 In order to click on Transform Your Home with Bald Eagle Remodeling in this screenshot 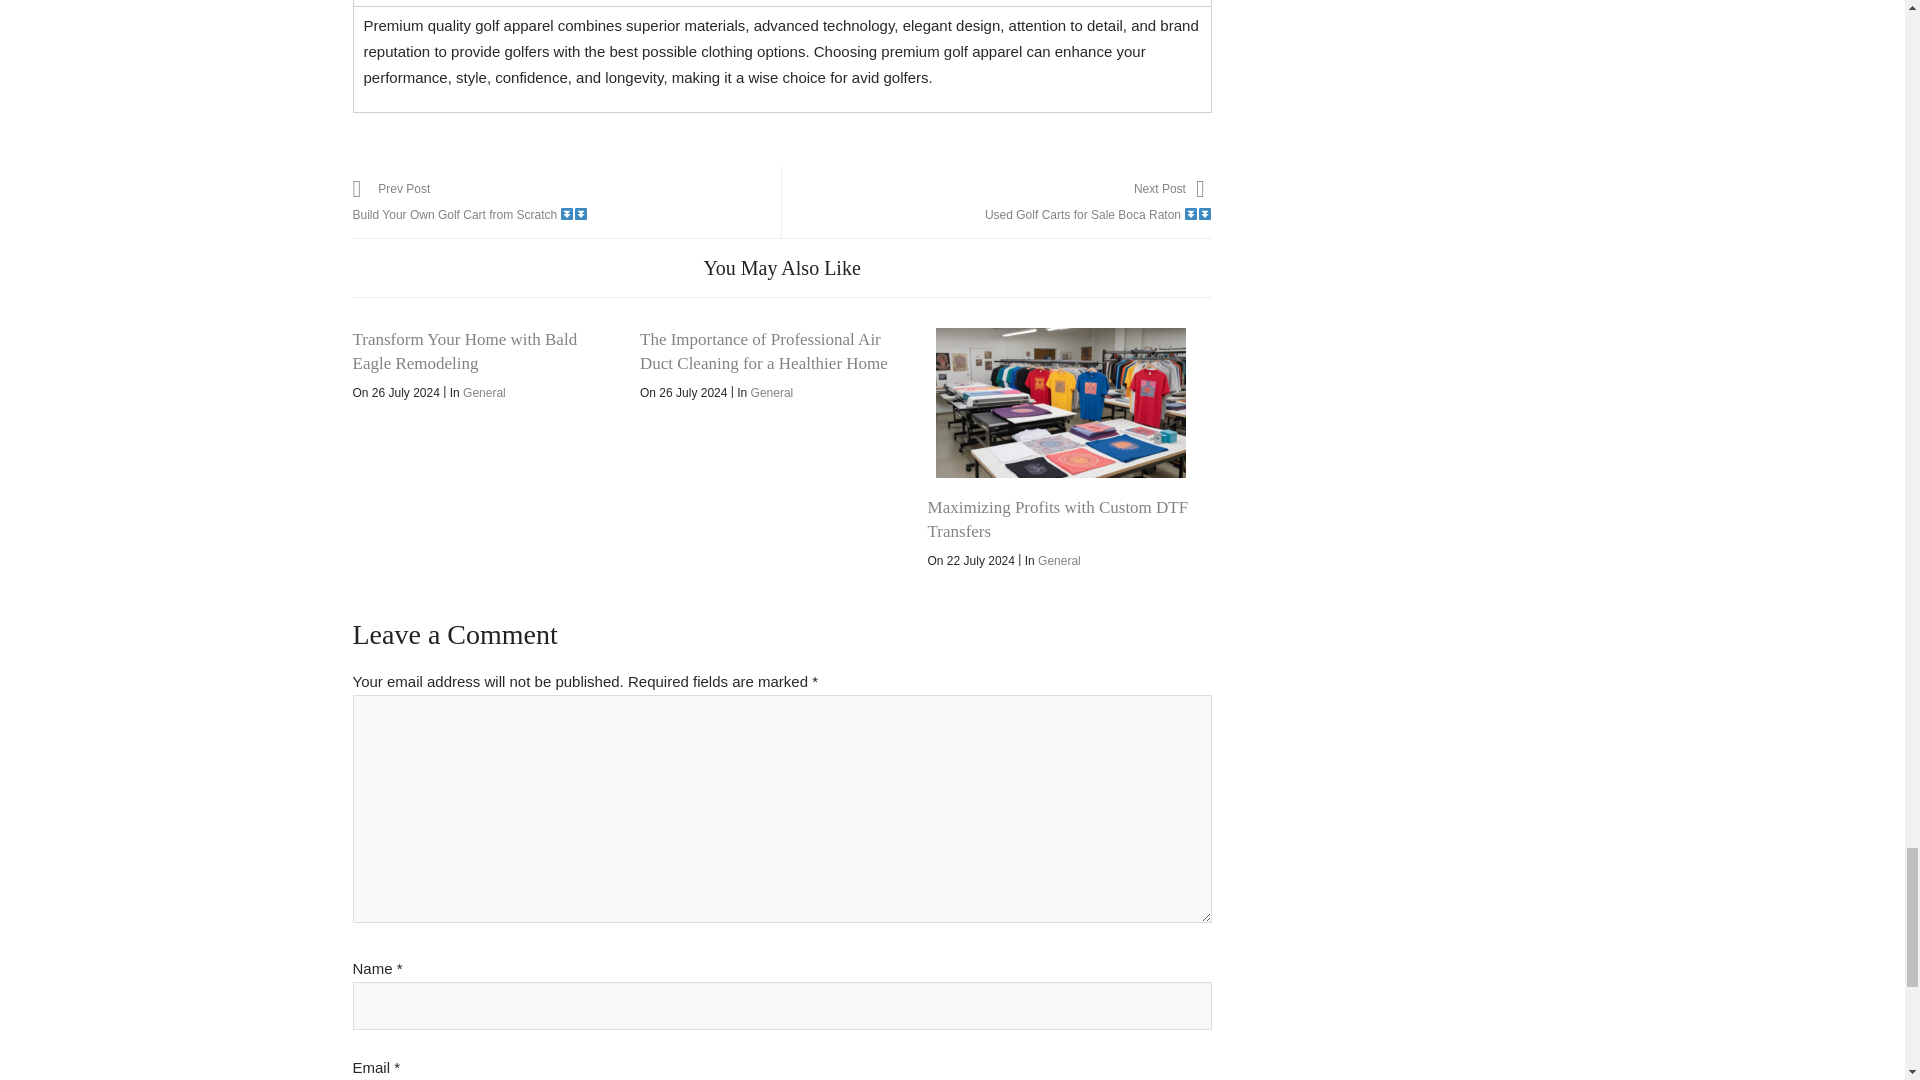, I will do `click(1059, 561)`.